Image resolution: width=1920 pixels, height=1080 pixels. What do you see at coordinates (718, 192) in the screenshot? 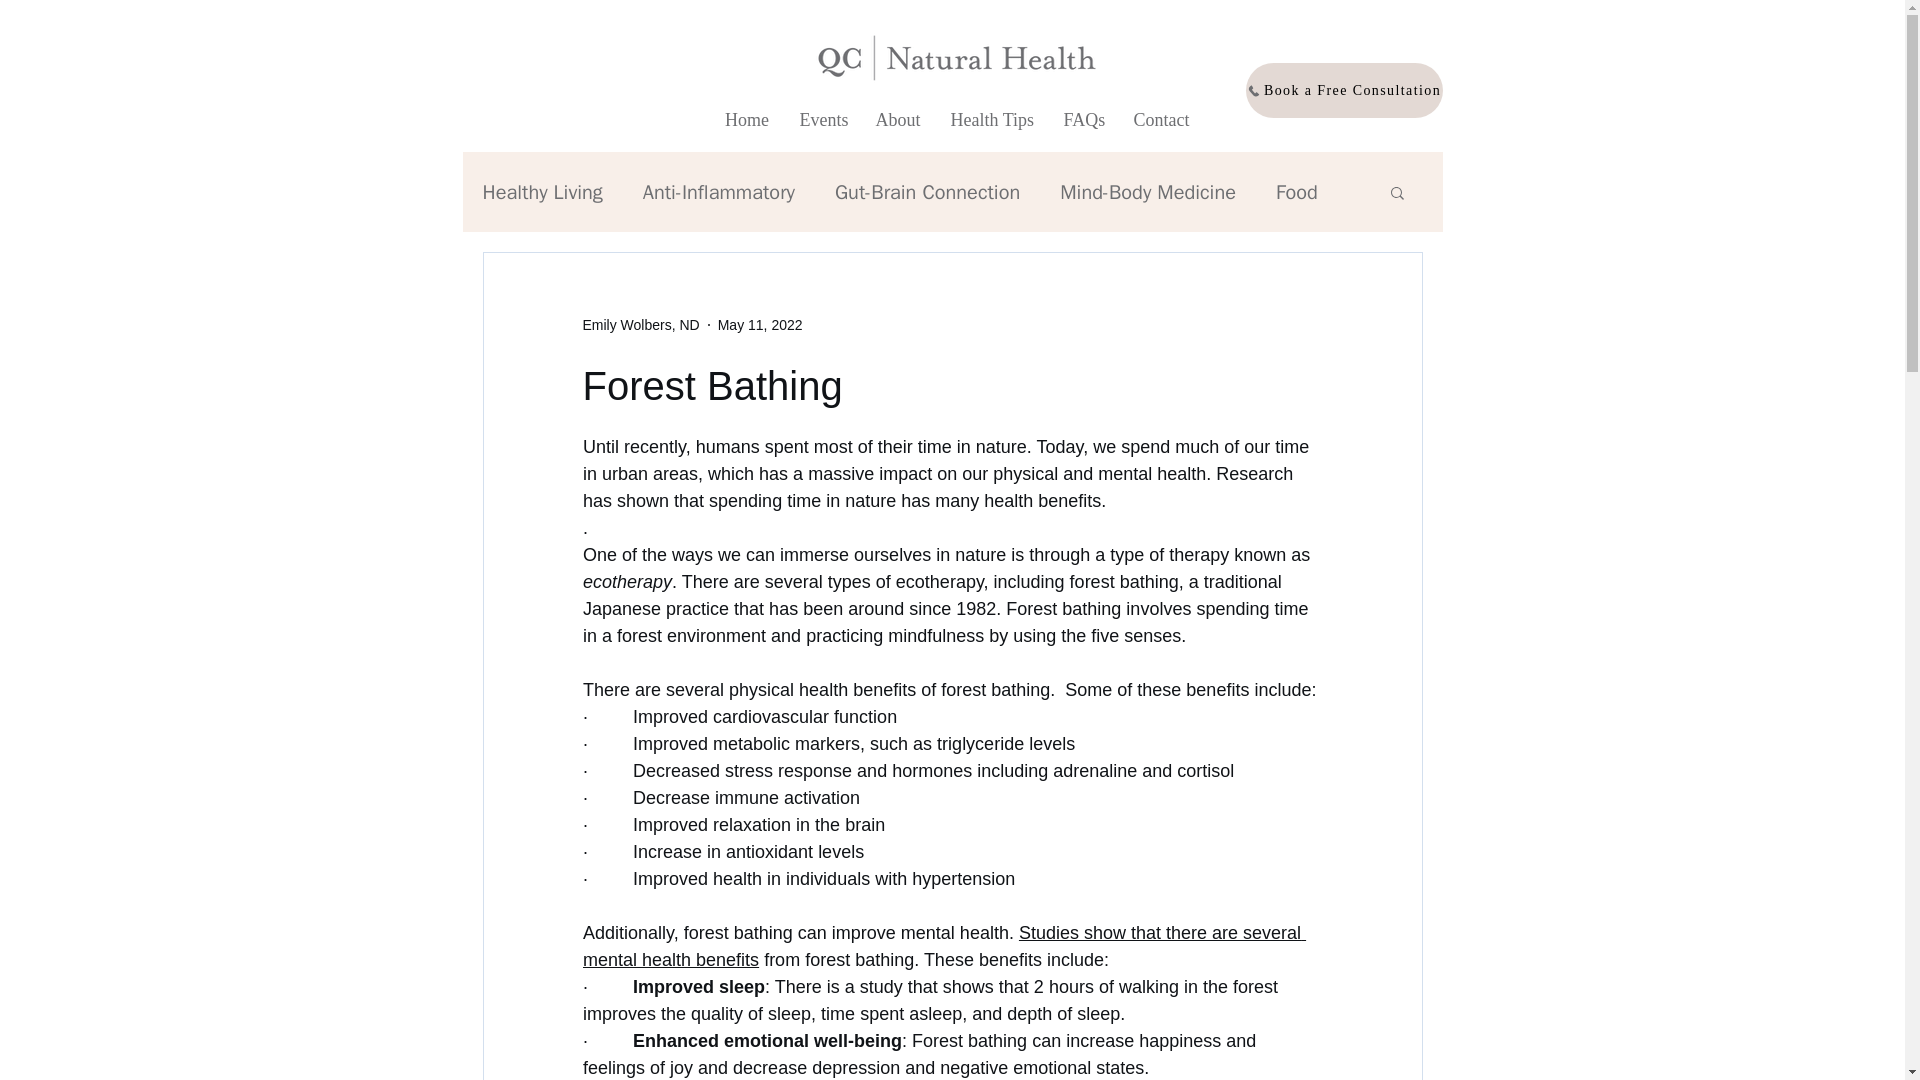
I see `Anti-Inflammatory` at bounding box center [718, 192].